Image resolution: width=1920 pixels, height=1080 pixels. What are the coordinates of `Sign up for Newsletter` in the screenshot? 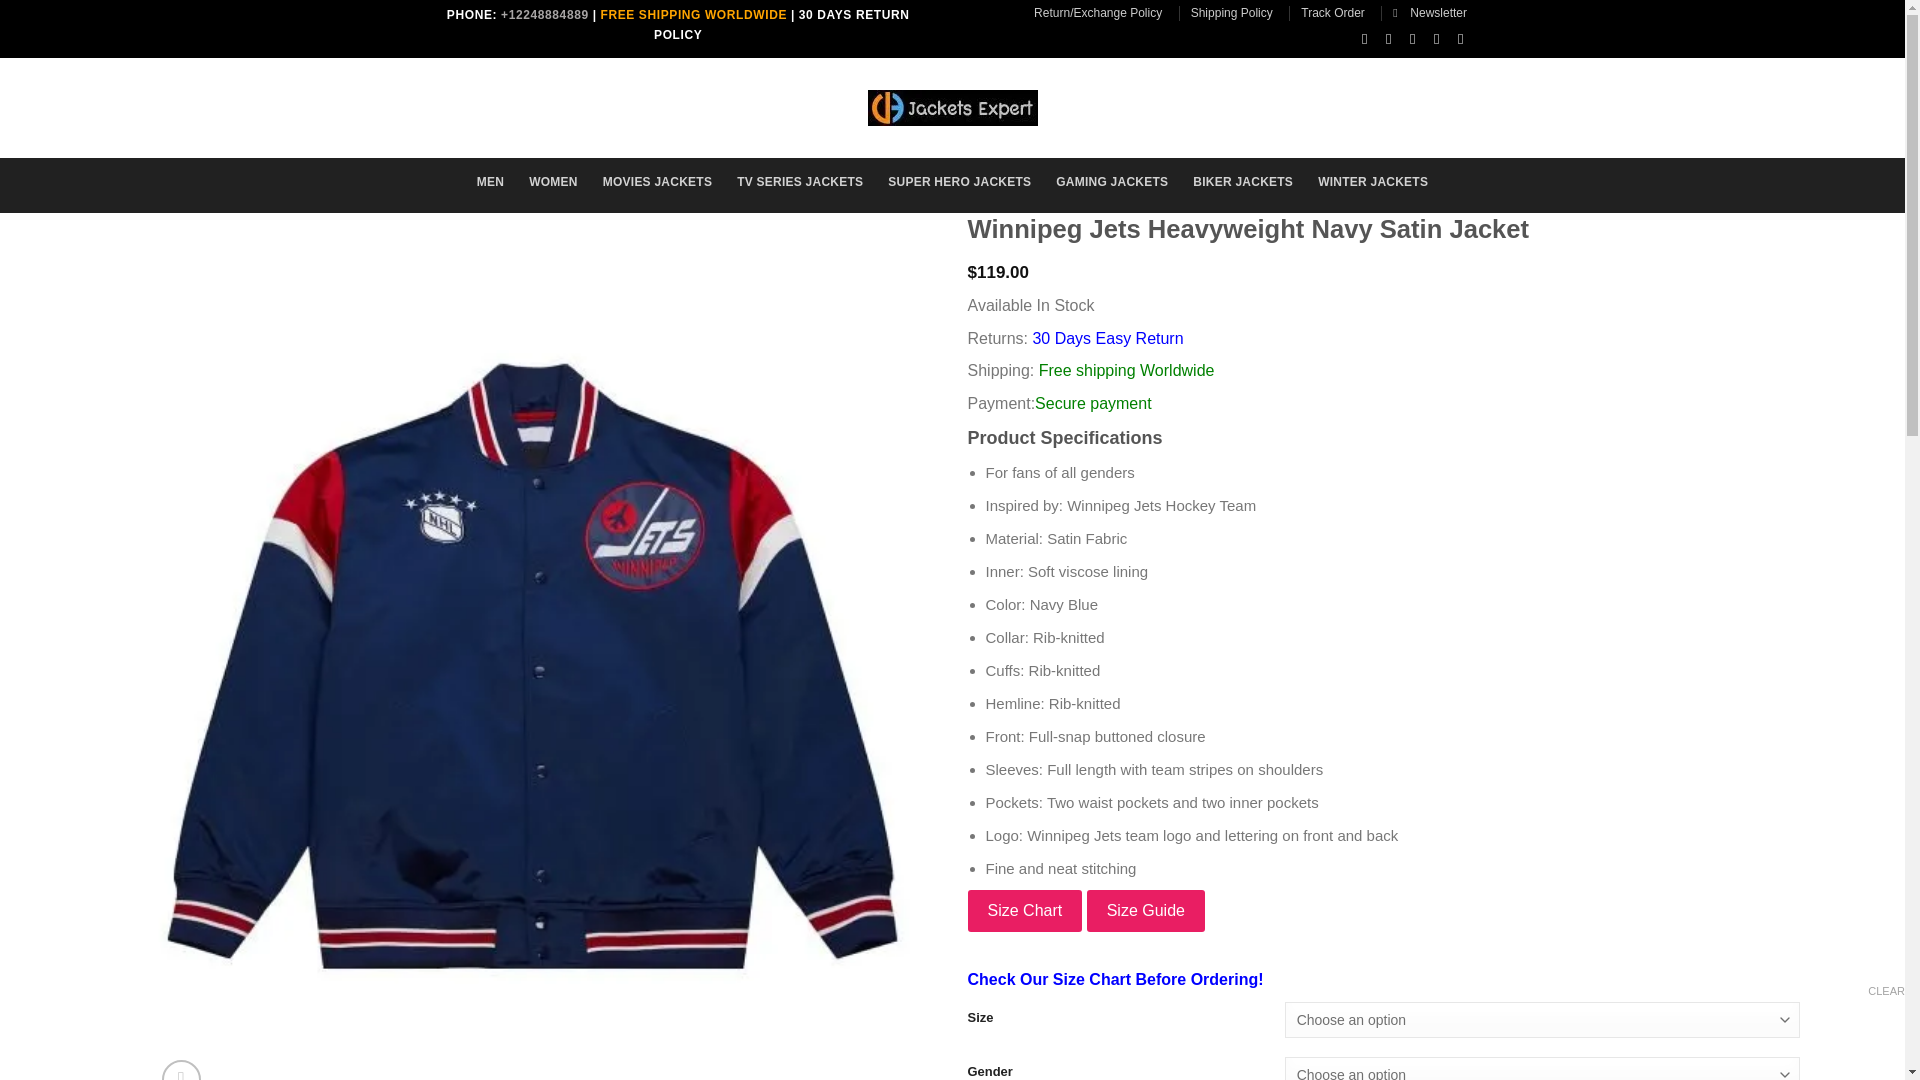 It's located at (1430, 12).